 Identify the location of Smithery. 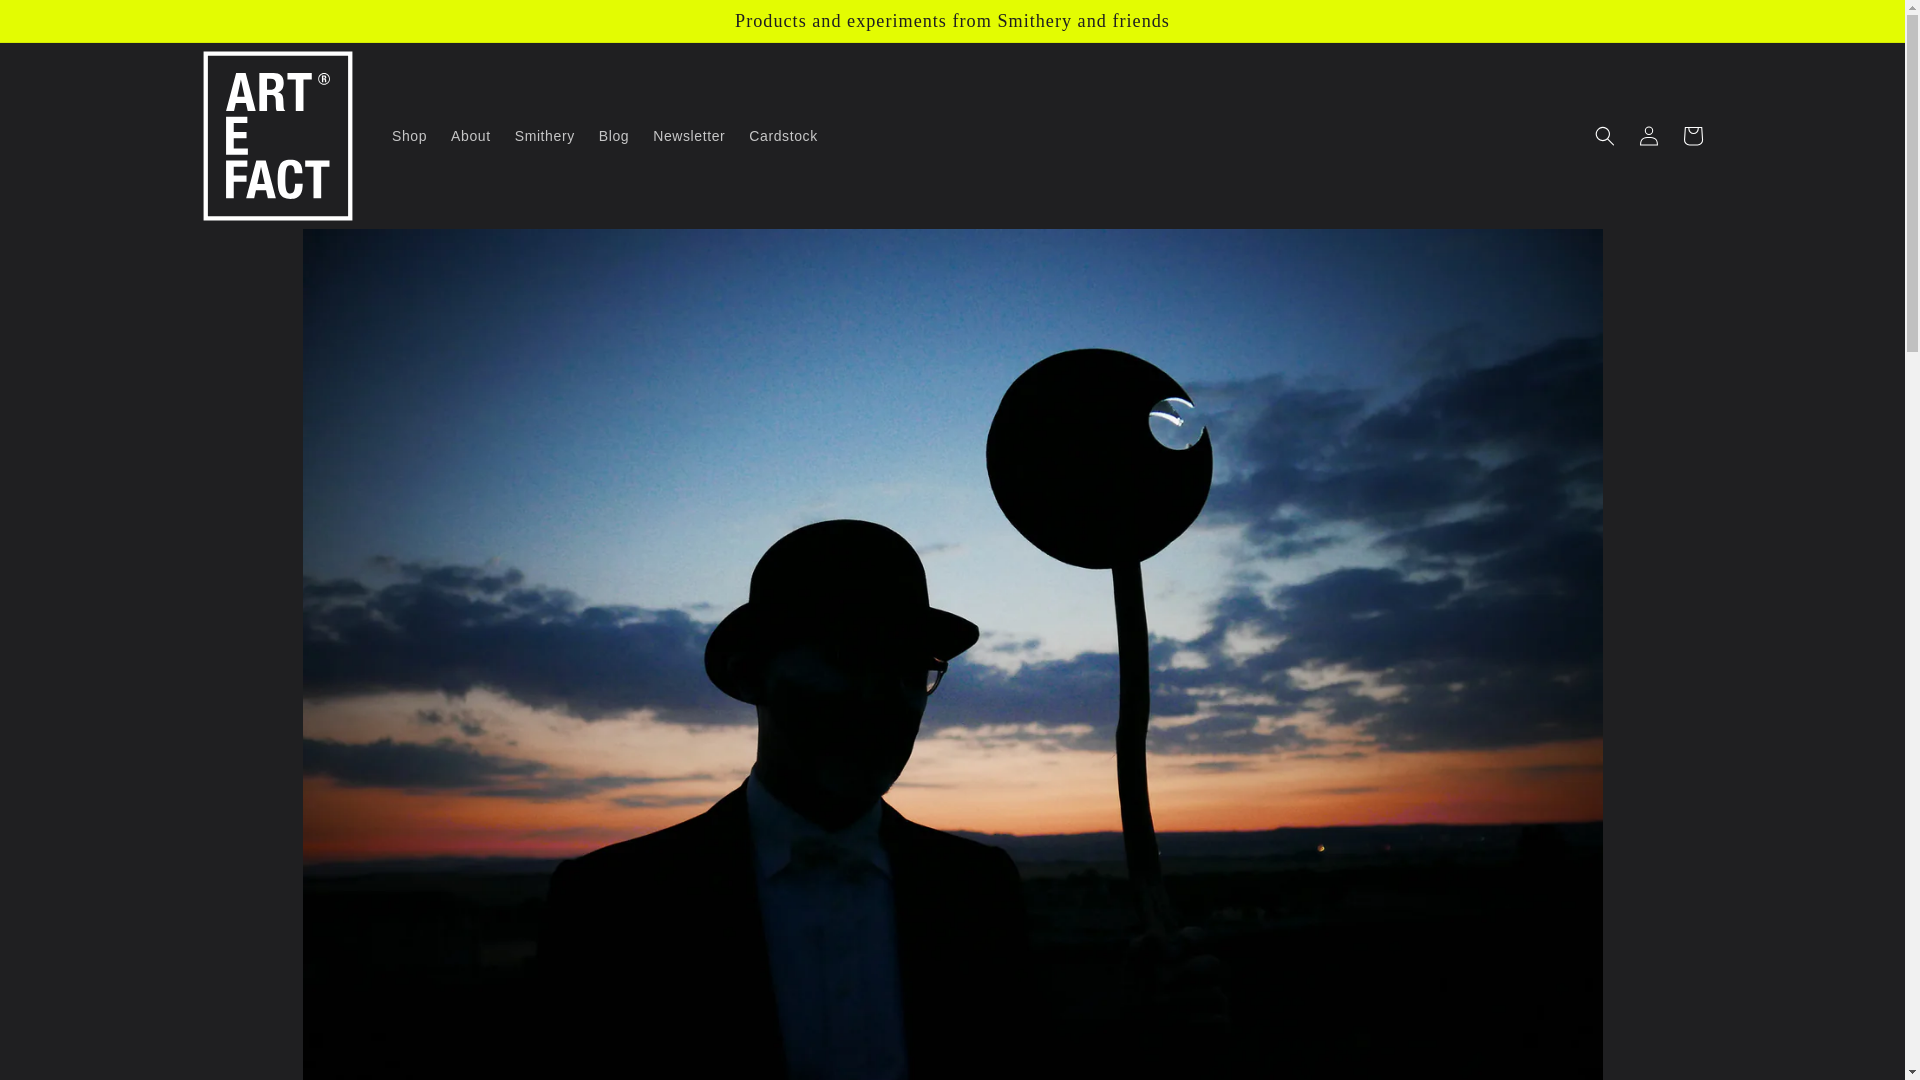
(545, 135).